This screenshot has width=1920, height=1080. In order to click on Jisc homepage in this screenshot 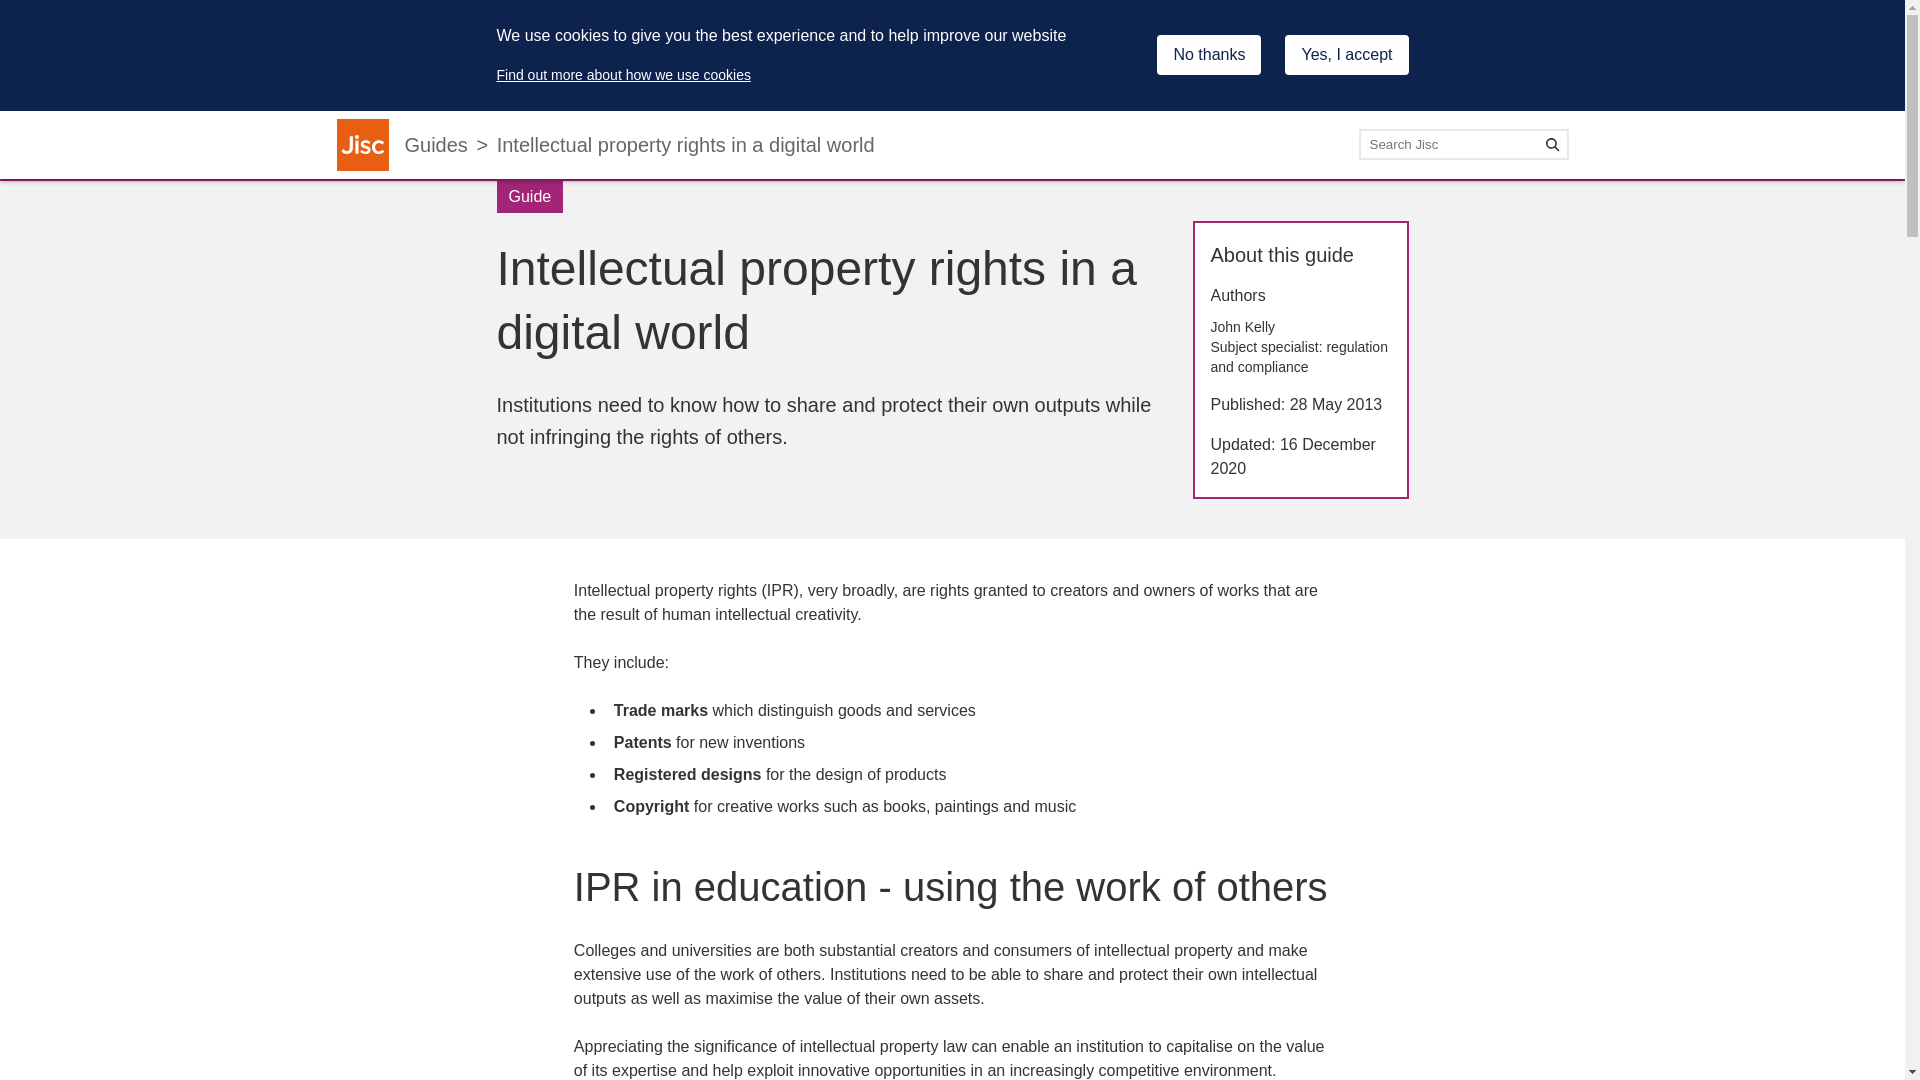, I will do `click(362, 144)`.